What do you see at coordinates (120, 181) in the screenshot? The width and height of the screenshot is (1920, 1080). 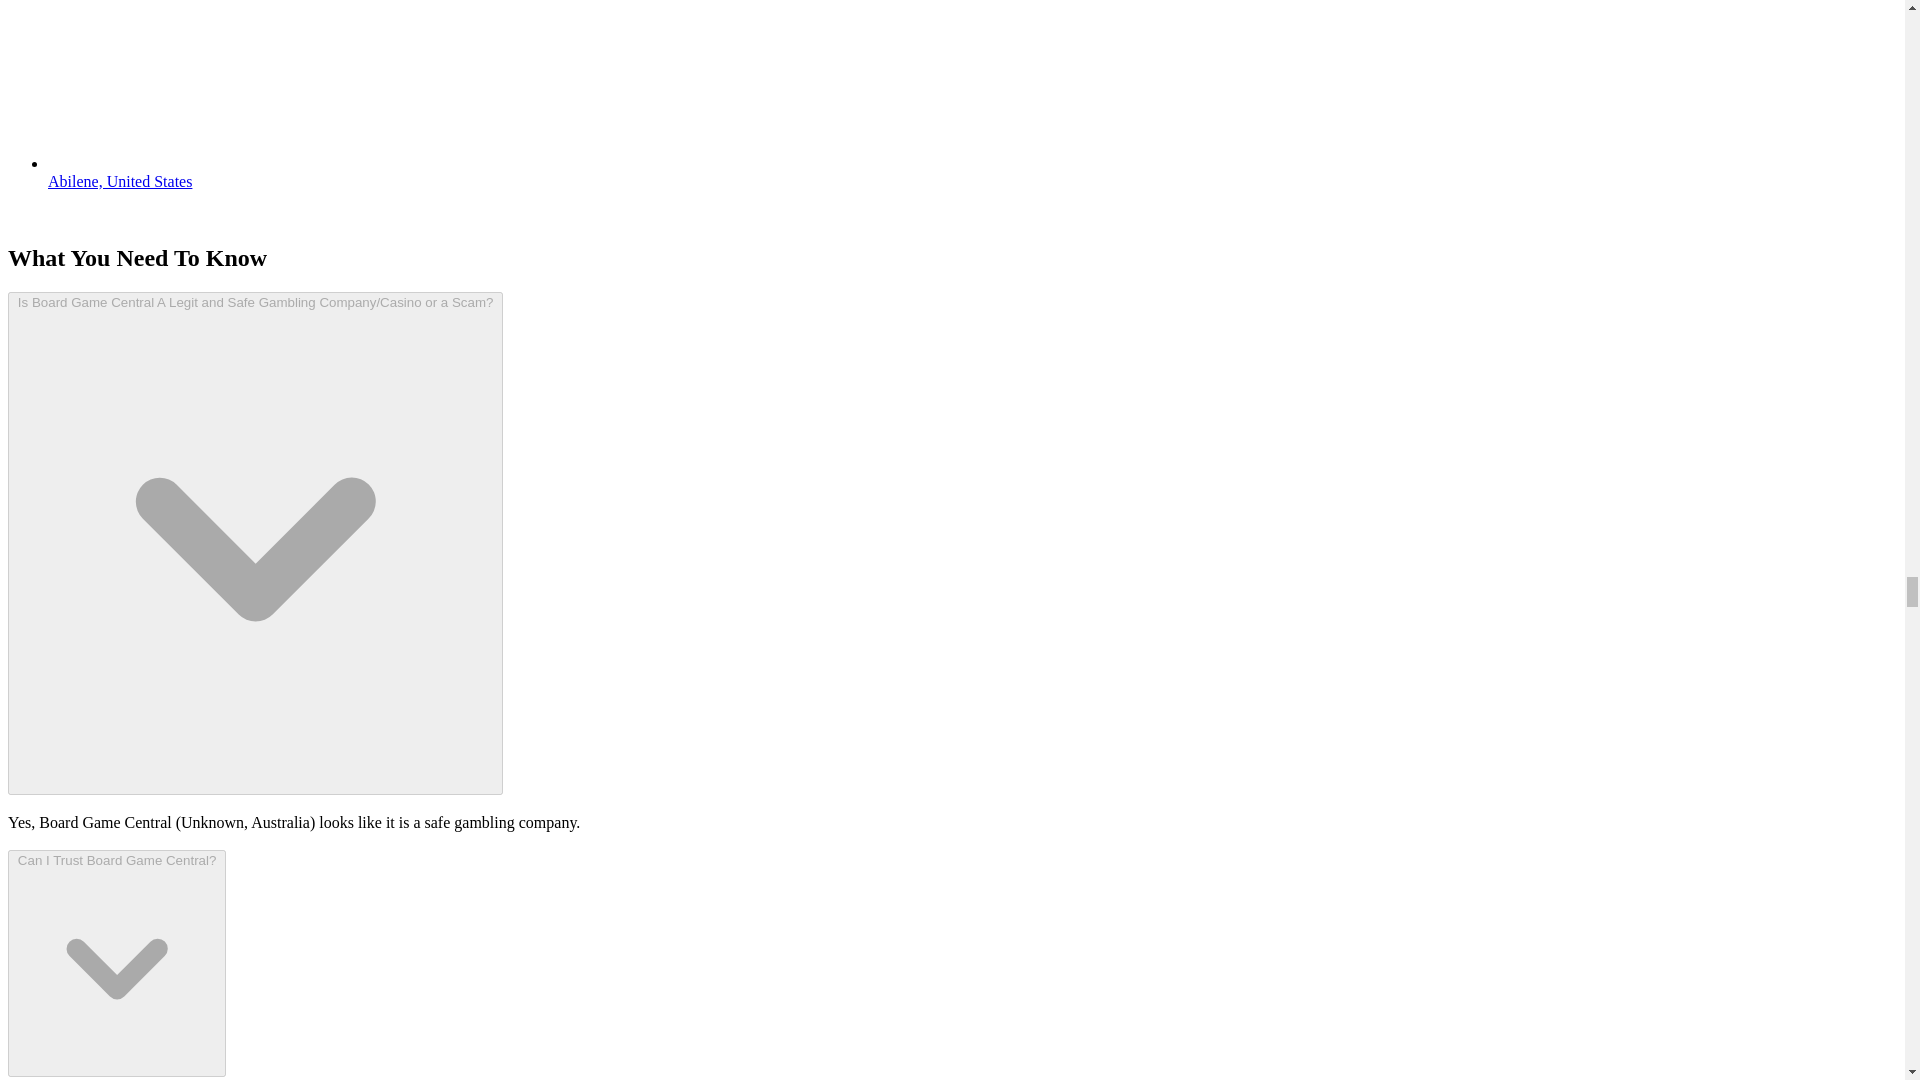 I see `Abilene, United States` at bounding box center [120, 181].